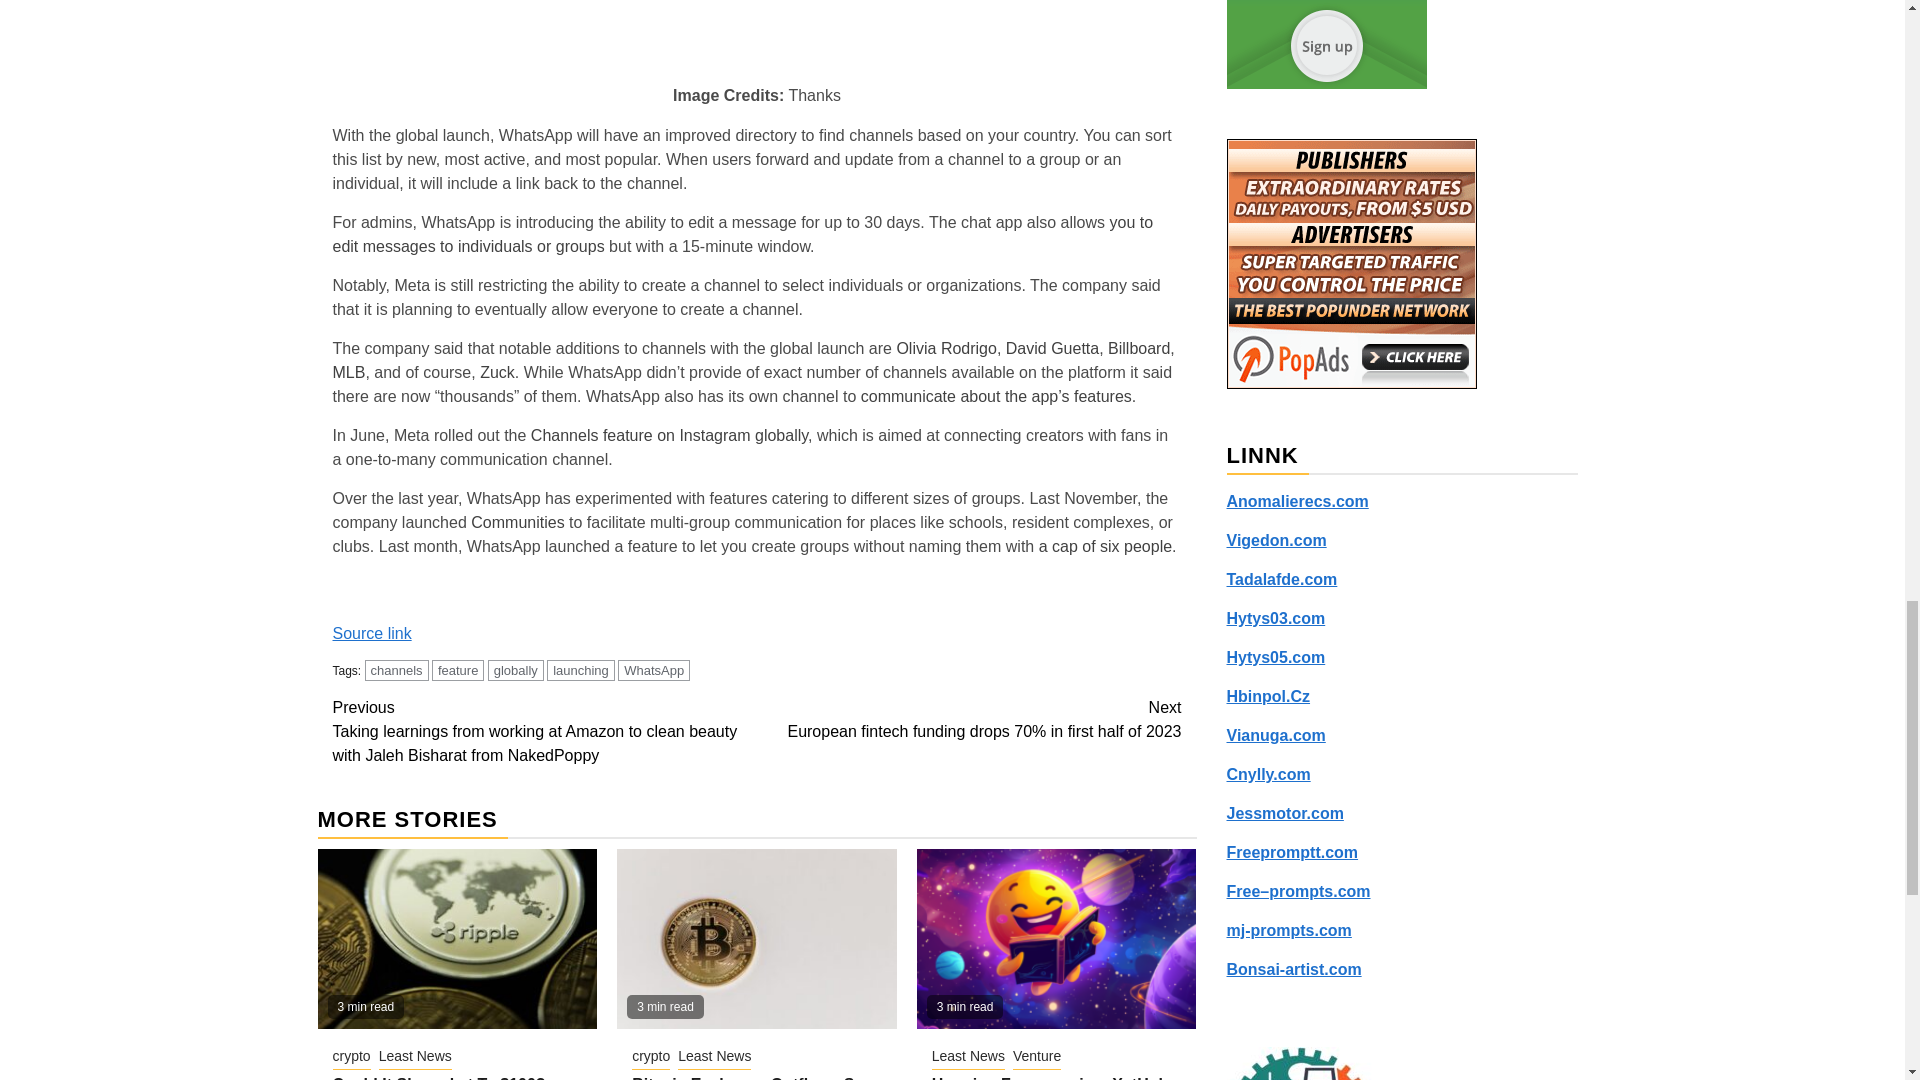 The image size is (1920, 1080). What do you see at coordinates (1138, 348) in the screenshot?
I see `Billboard` at bounding box center [1138, 348].